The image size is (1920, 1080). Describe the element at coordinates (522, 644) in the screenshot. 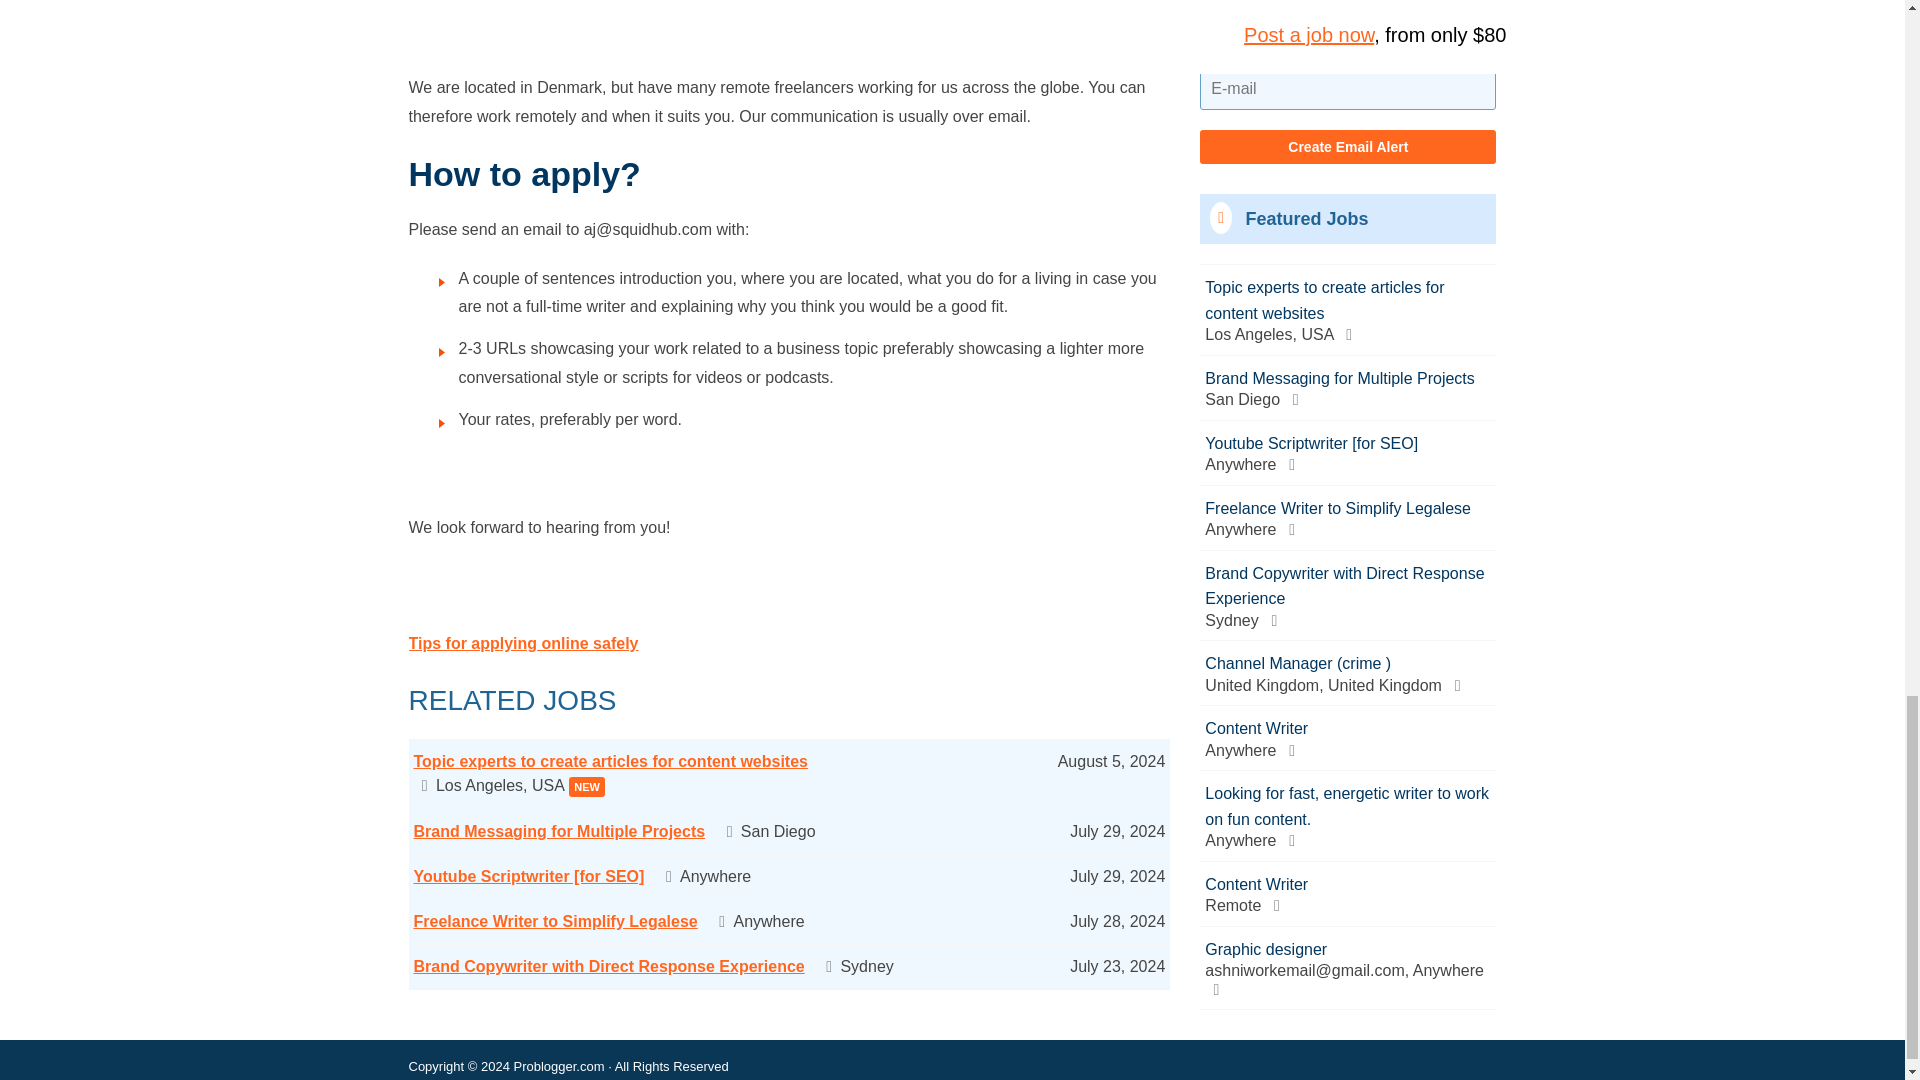

I see `Tips for applying online safely` at that location.